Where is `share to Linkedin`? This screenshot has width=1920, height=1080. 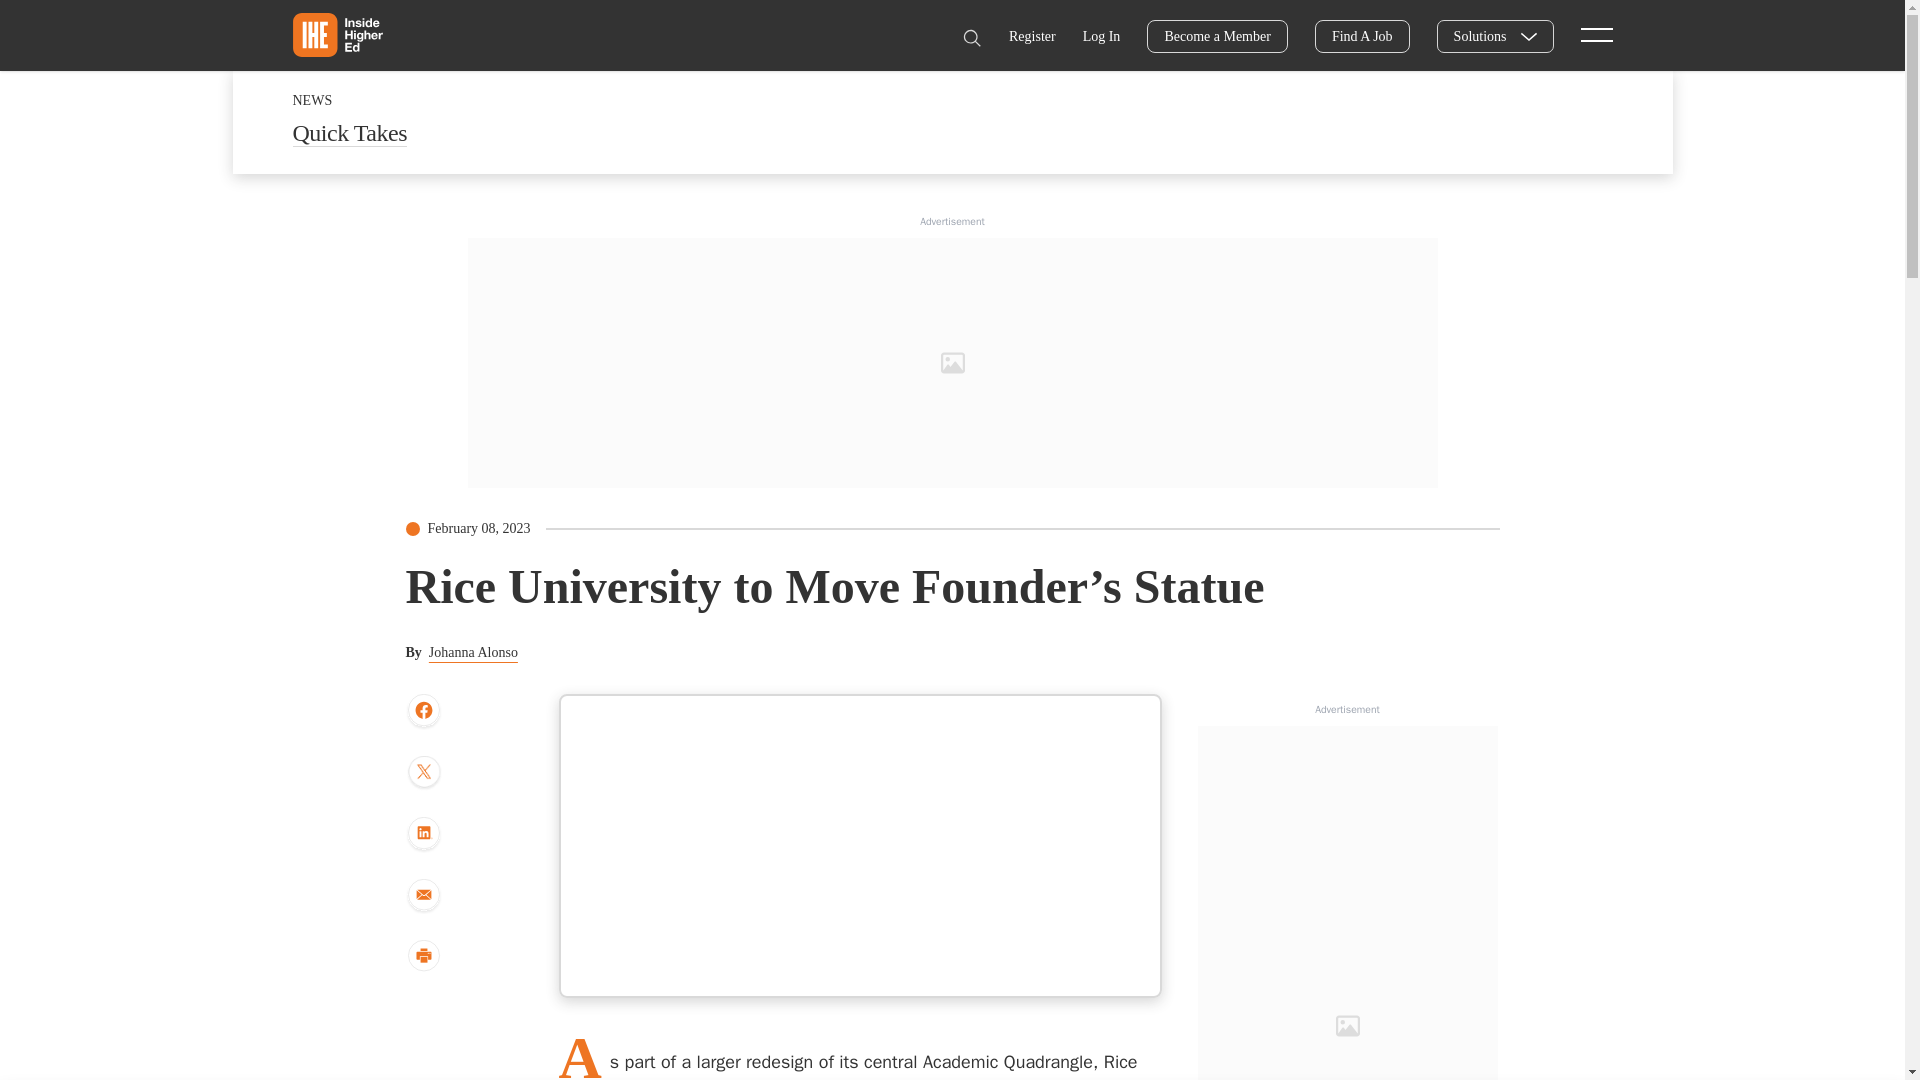 share to Linkedin is located at coordinates (423, 834).